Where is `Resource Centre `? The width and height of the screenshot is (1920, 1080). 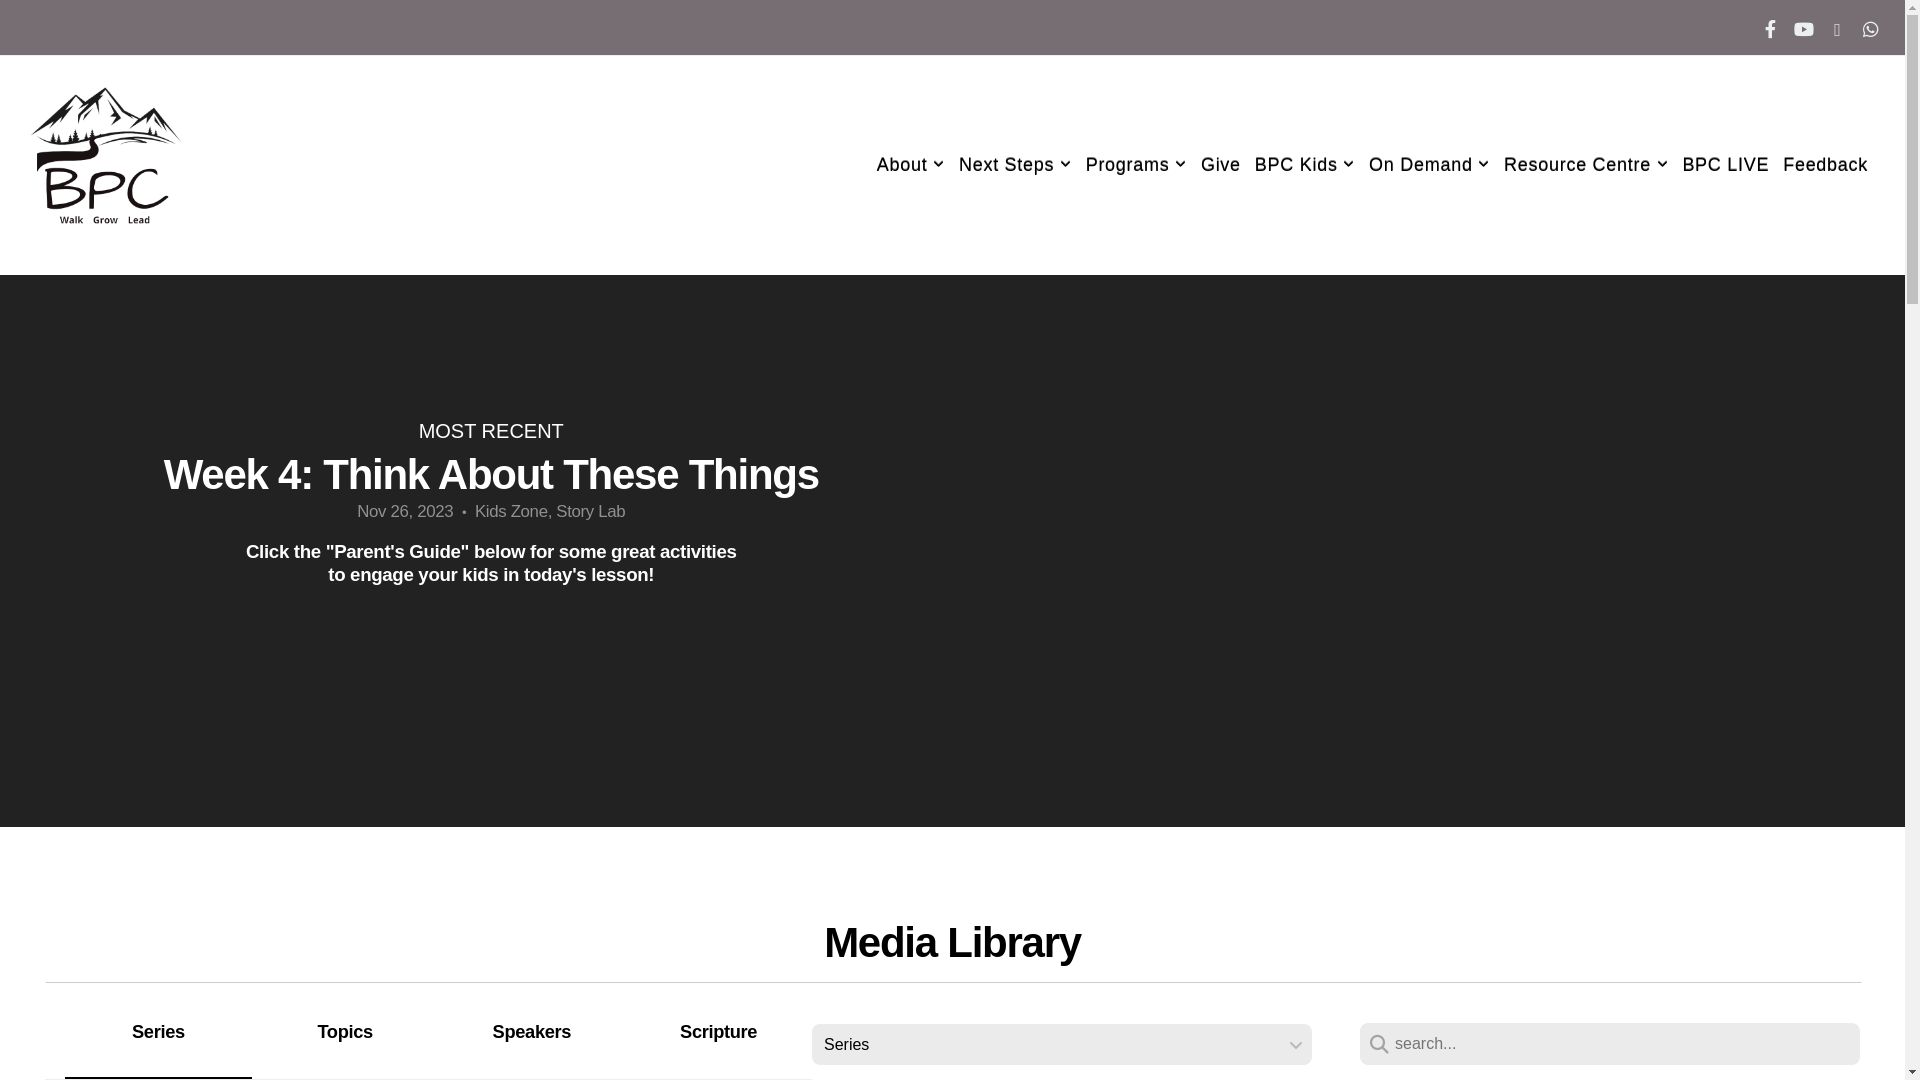
Resource Centre  is located at coordinates (1586, 164).